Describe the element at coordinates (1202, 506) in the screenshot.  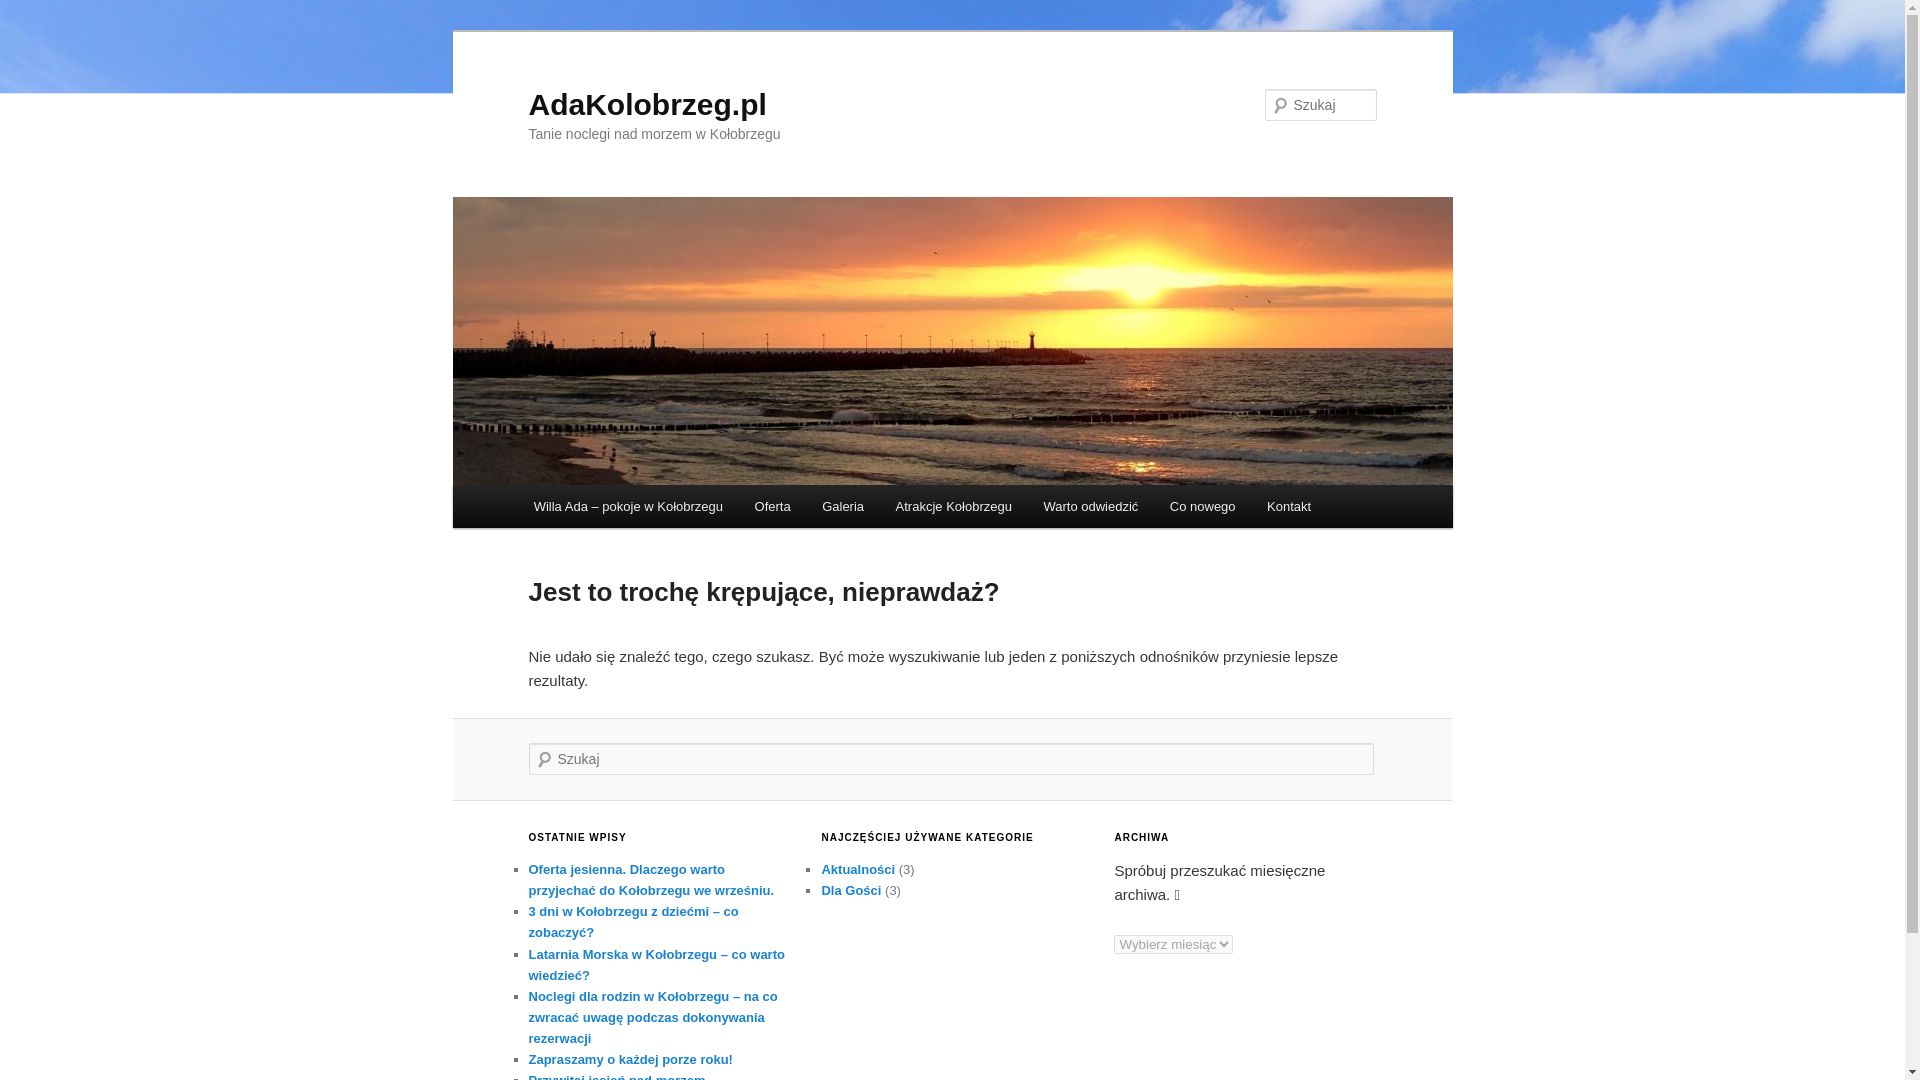
I see `Co nowego` at that location.